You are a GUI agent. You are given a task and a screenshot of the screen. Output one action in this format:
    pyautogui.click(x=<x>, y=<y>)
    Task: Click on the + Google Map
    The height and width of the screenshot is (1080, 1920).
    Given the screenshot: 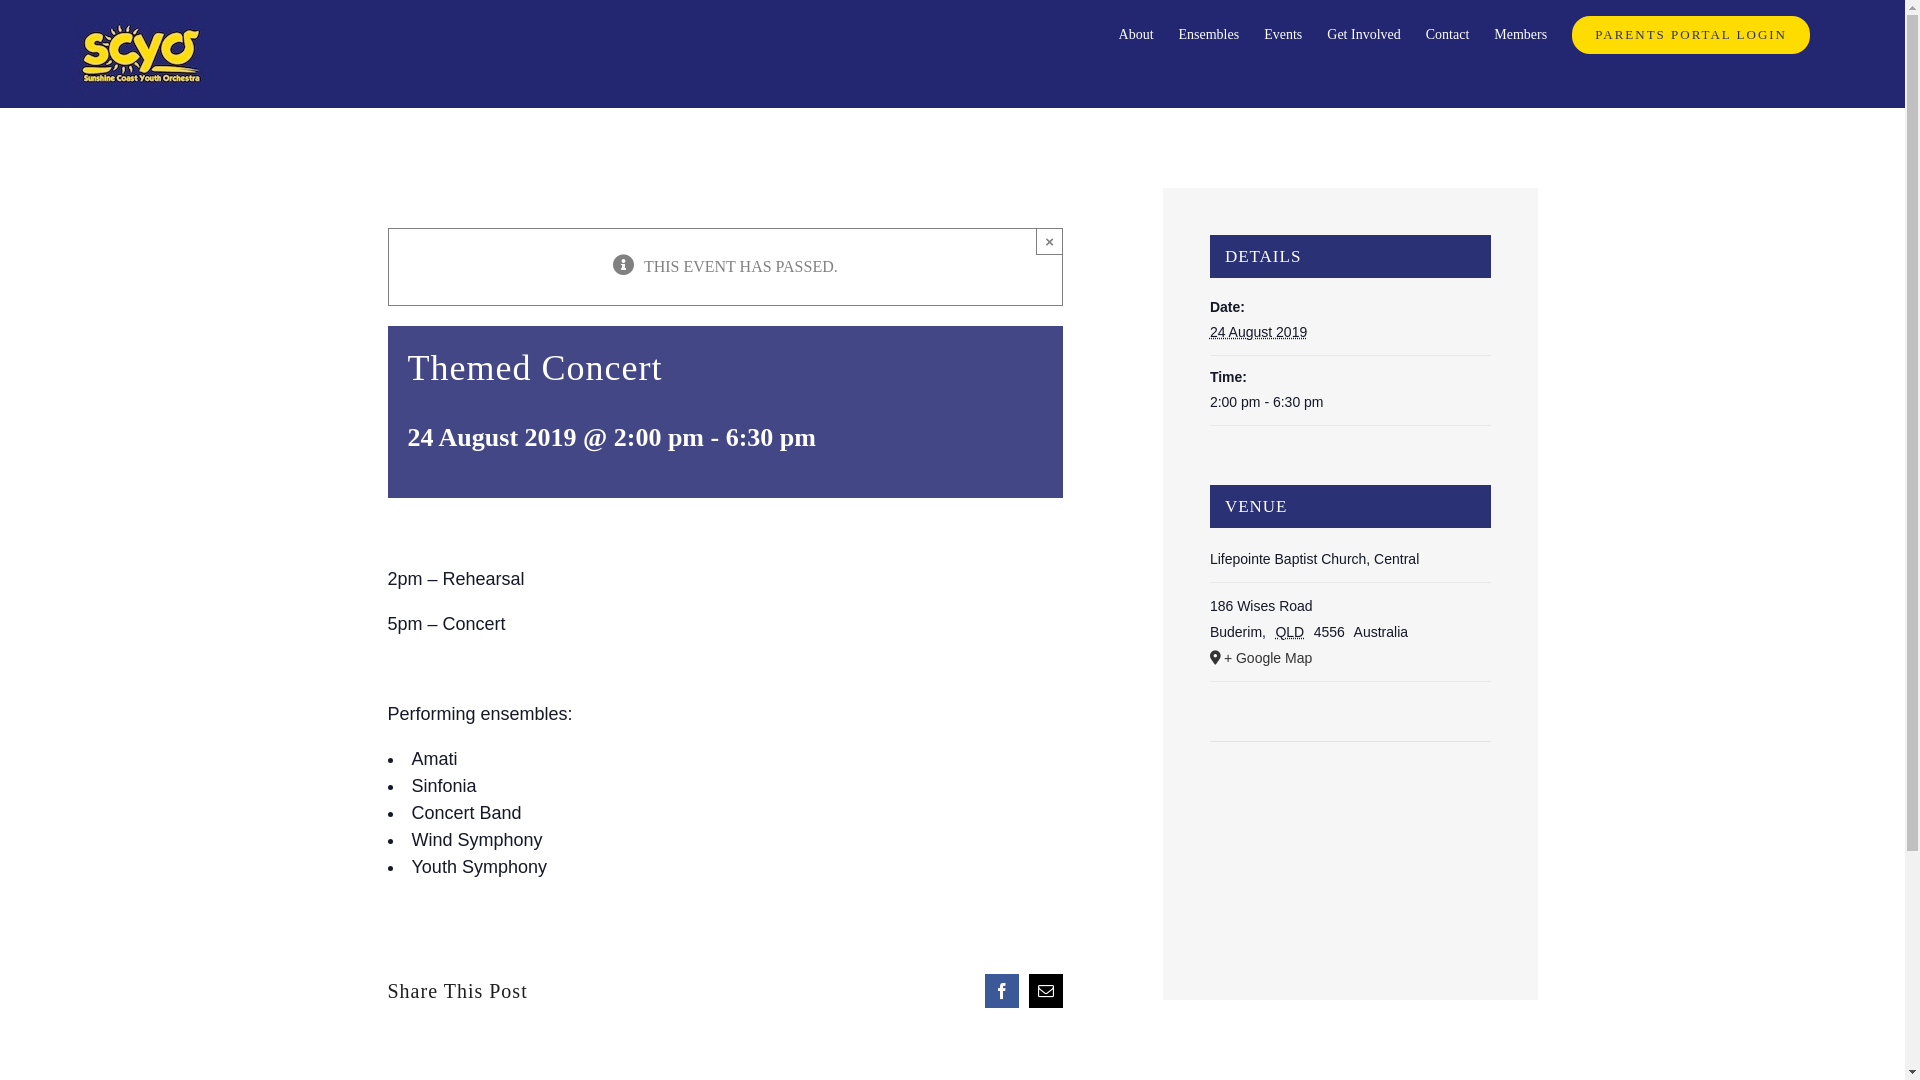 What is the action you would take?
    pyautogui.click(x=1350, y=658)
    